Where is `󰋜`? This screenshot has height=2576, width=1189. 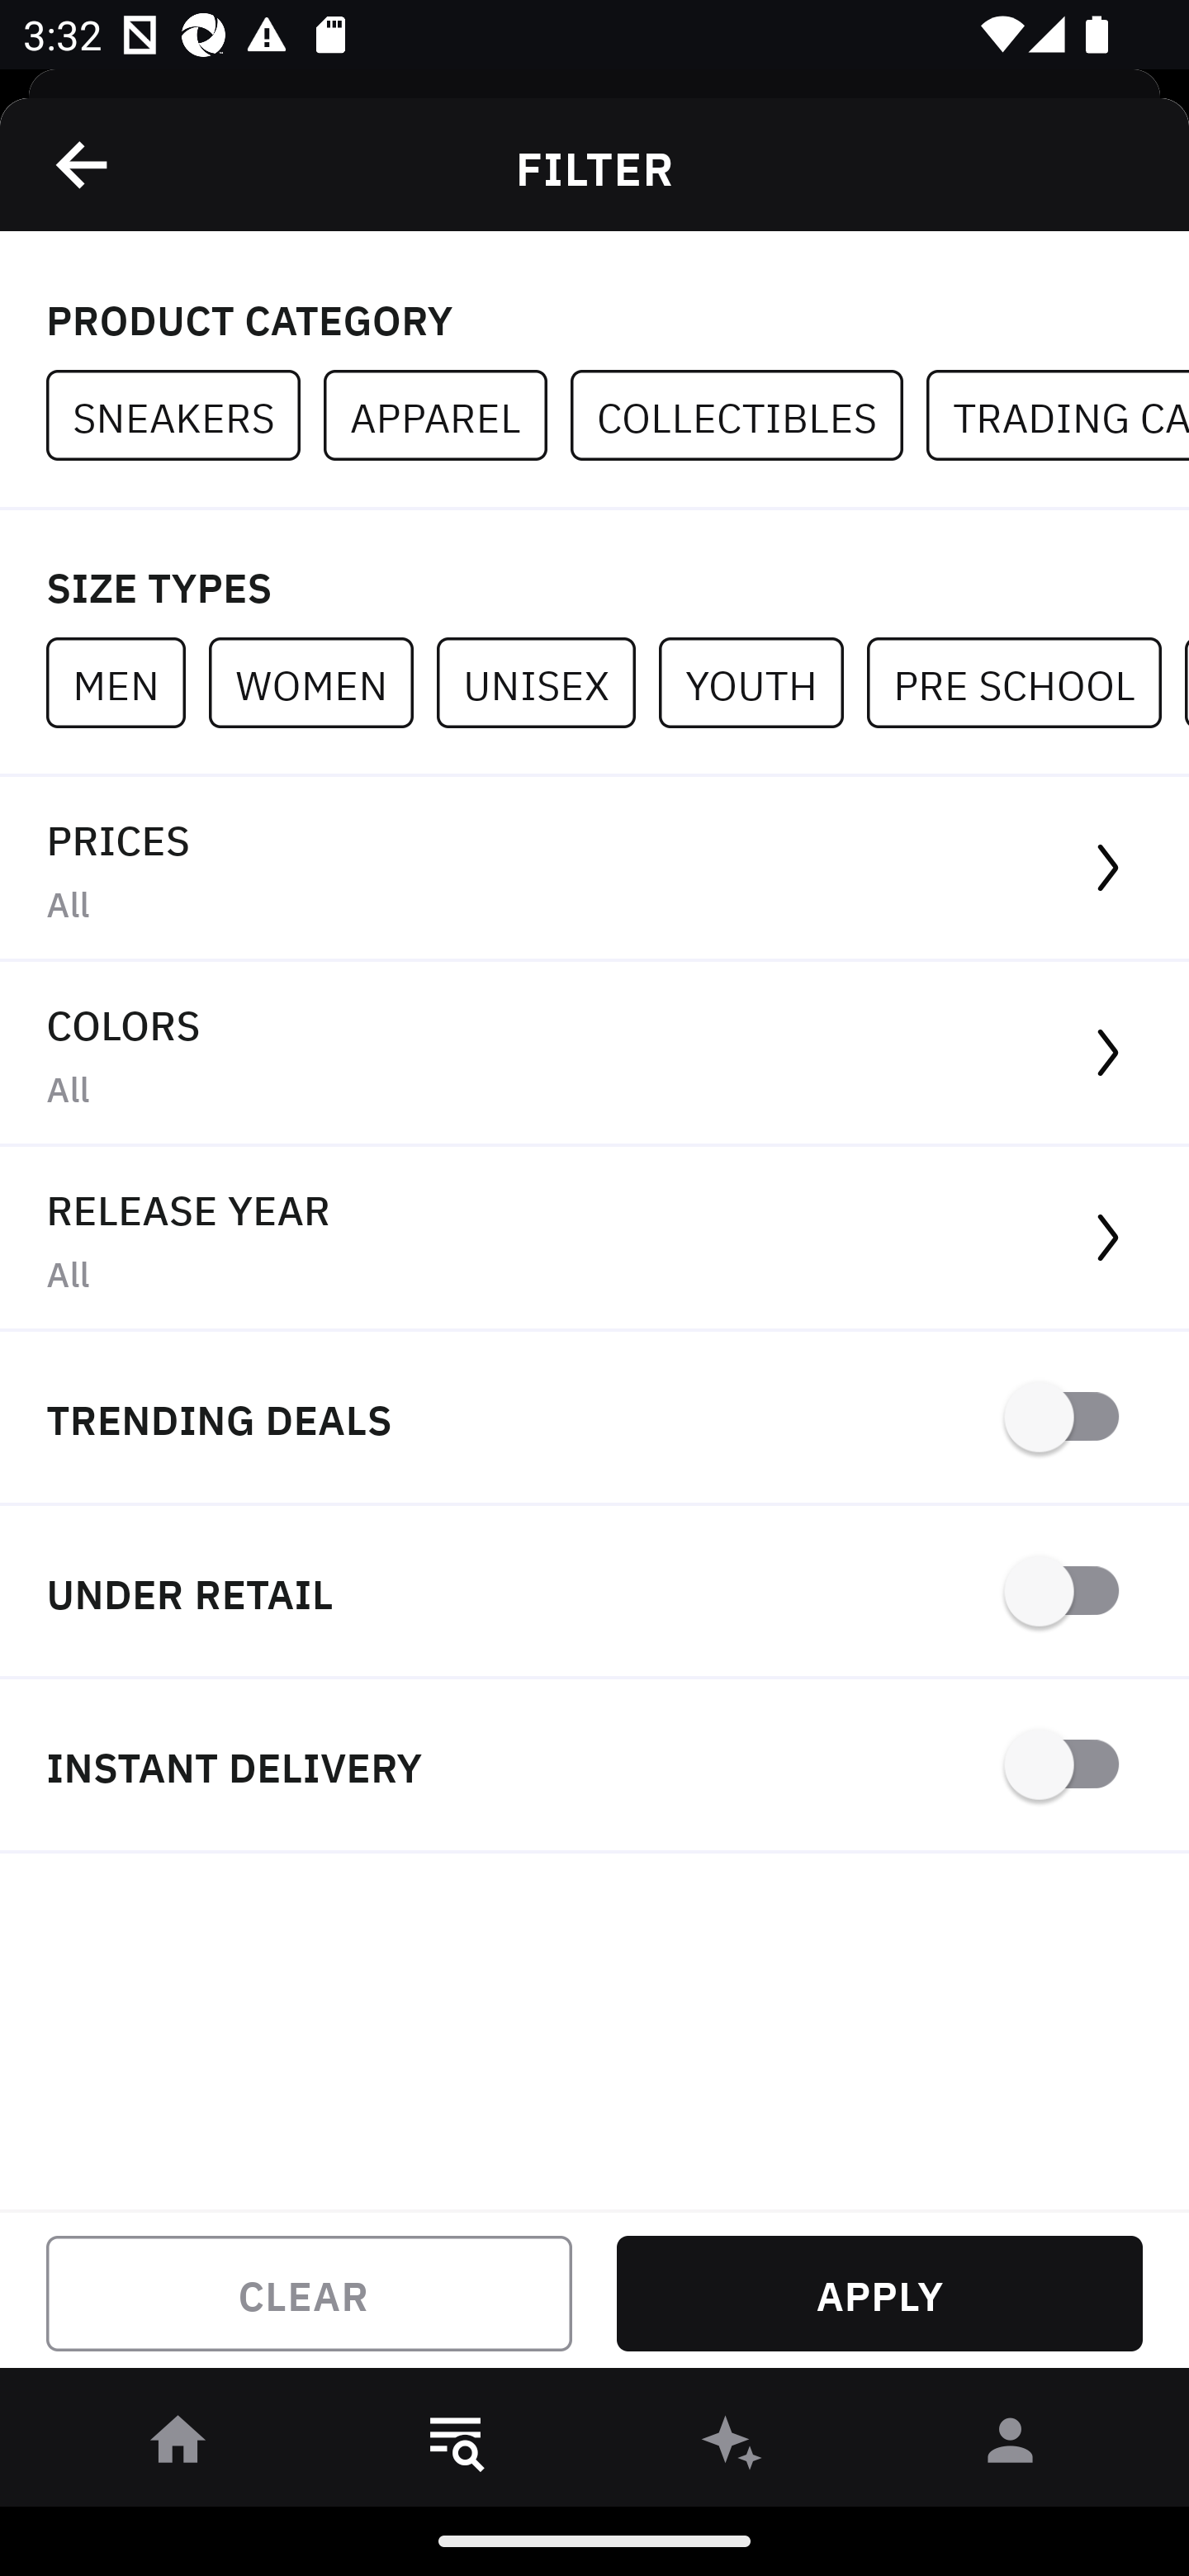
󰋜 is located at coordinates (178, 2446).